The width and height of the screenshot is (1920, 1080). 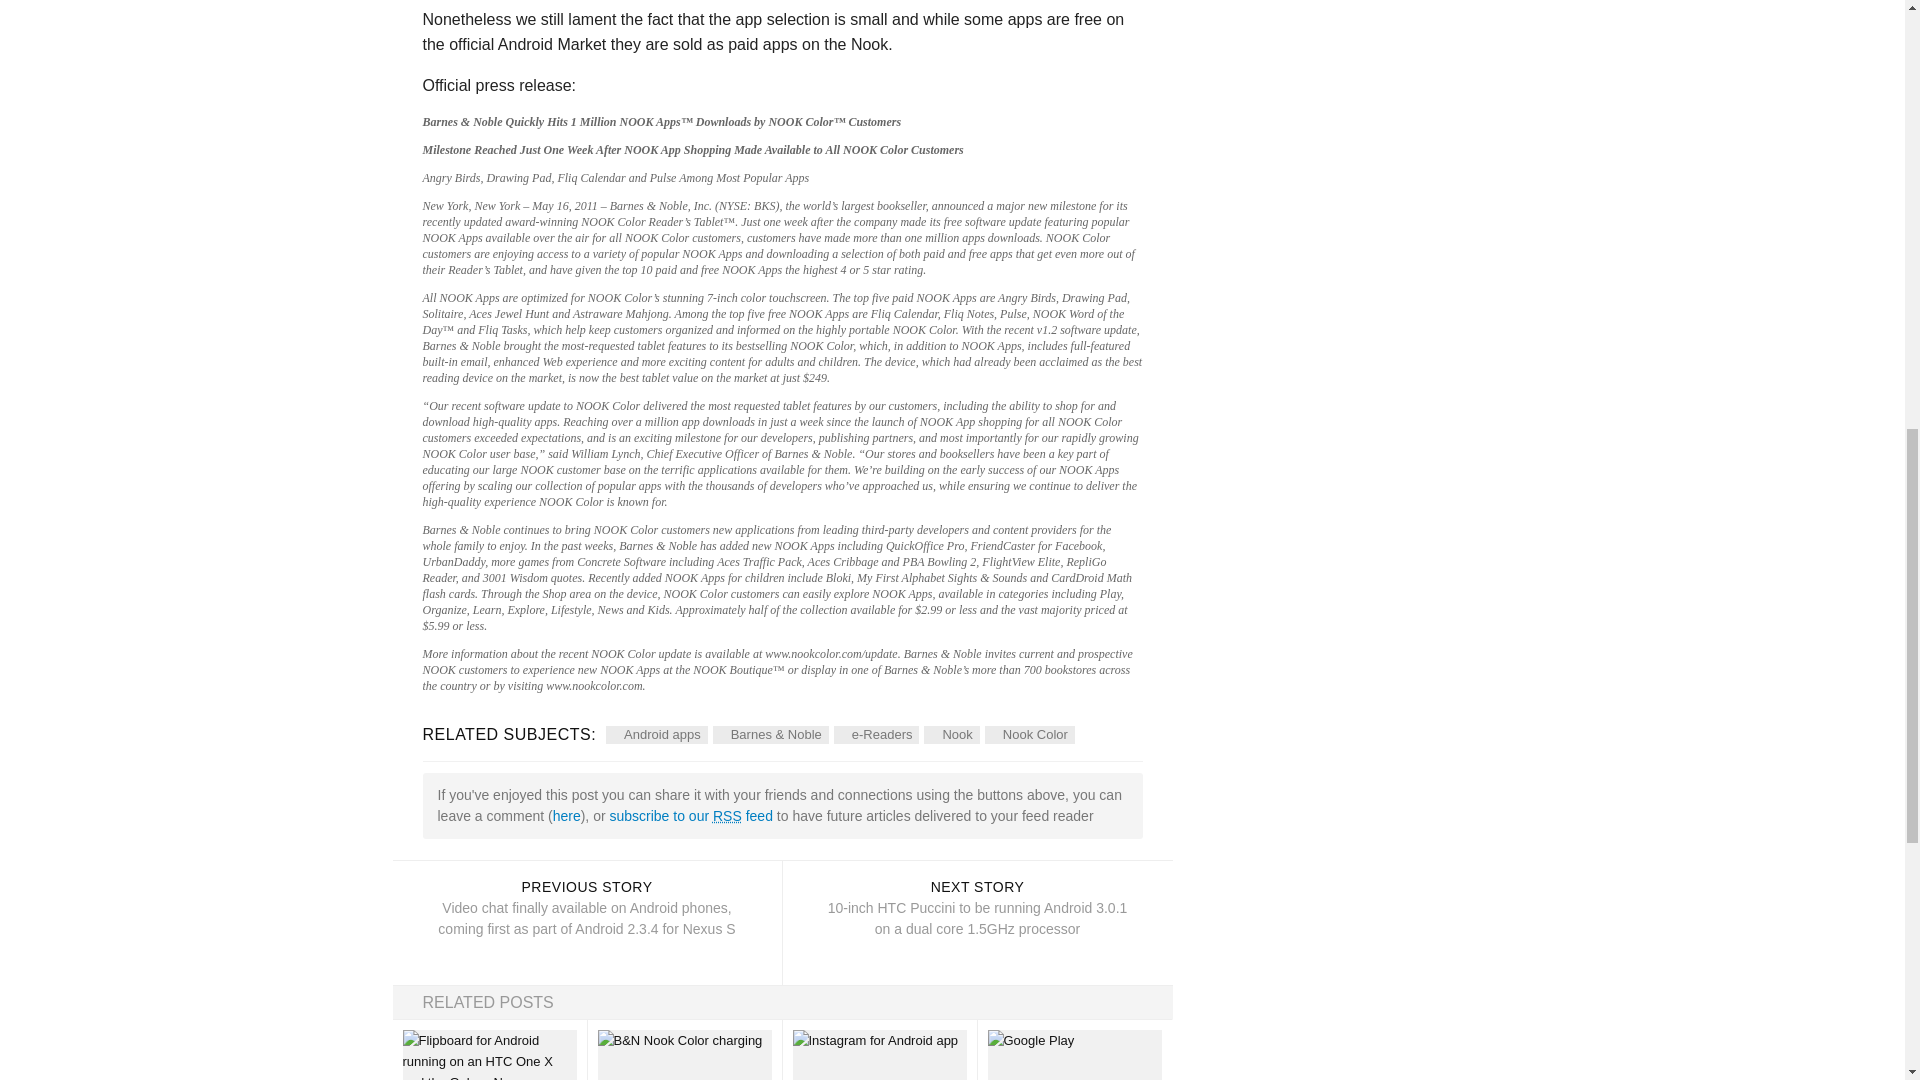 I want to click on subscribe to our RSS feed, so click(x=566, y=816).